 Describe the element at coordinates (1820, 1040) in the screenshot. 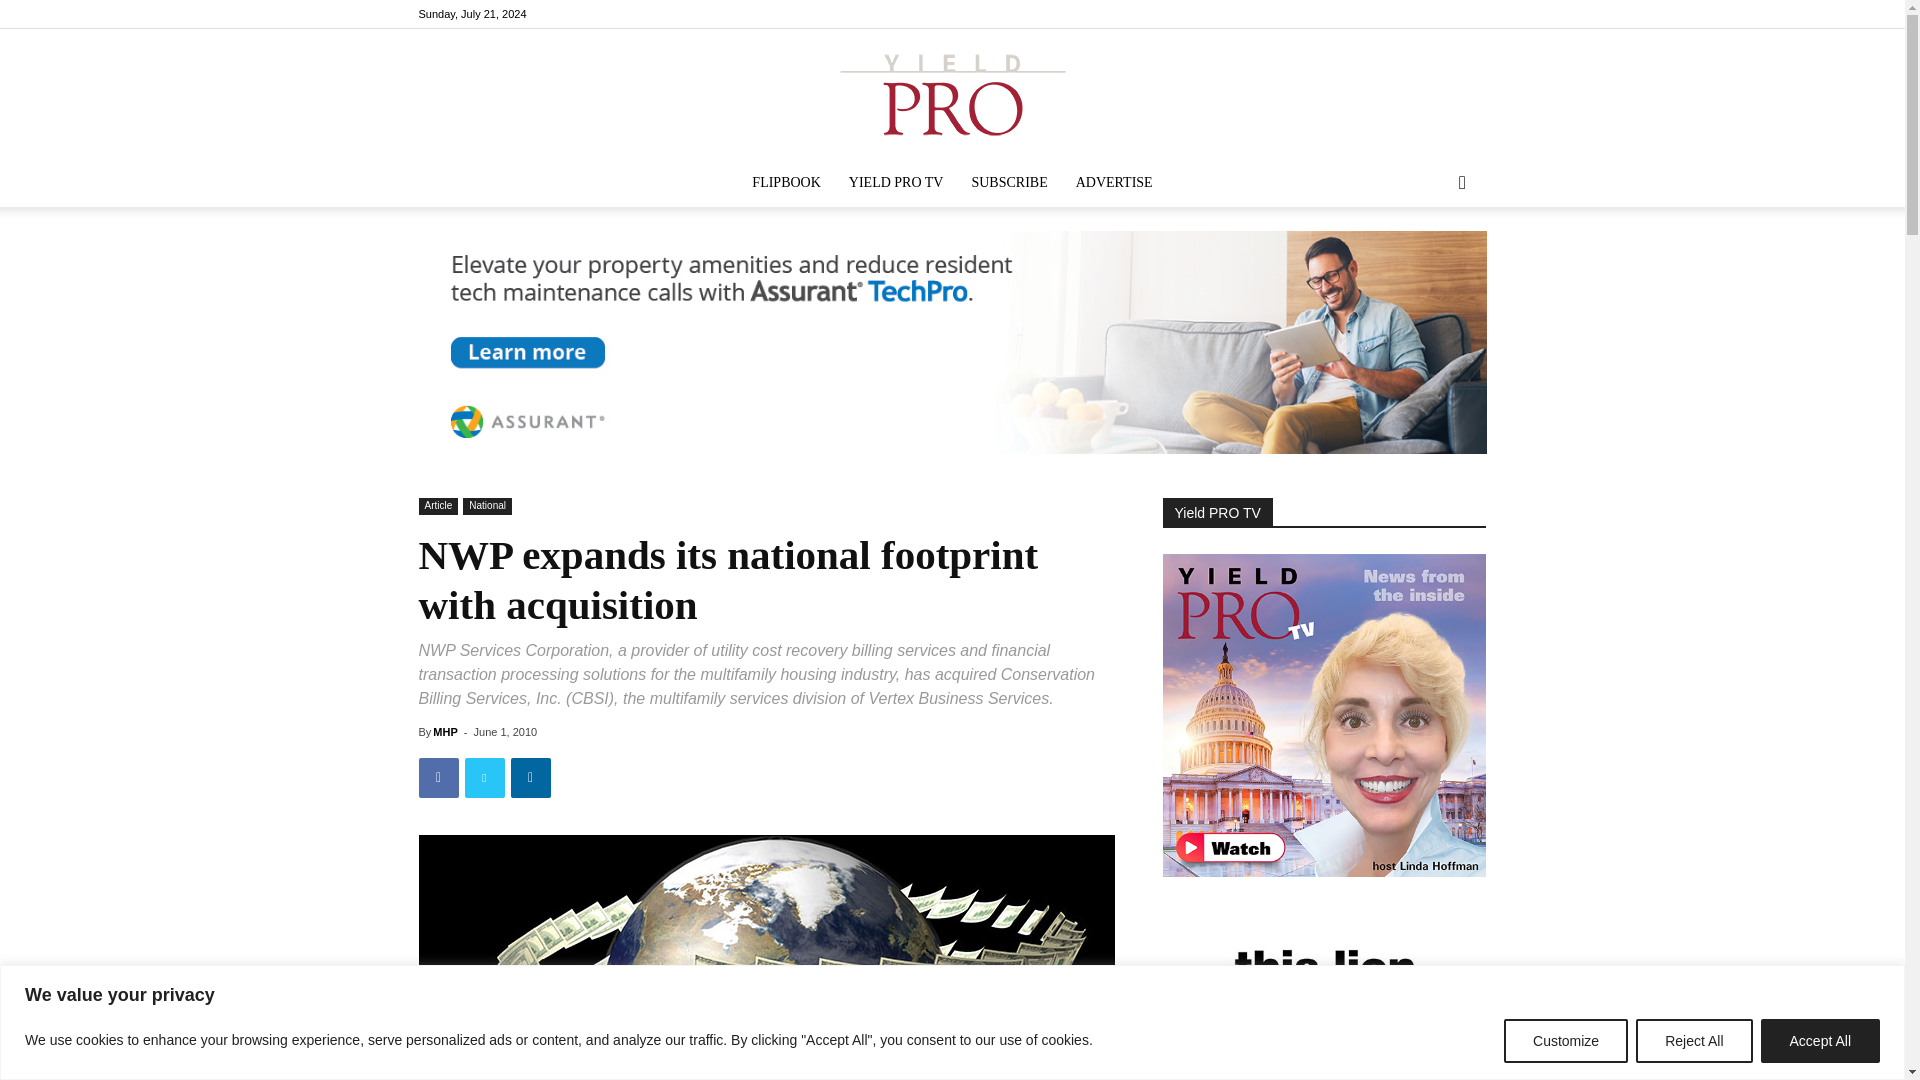

I see `Accept All` at that location.